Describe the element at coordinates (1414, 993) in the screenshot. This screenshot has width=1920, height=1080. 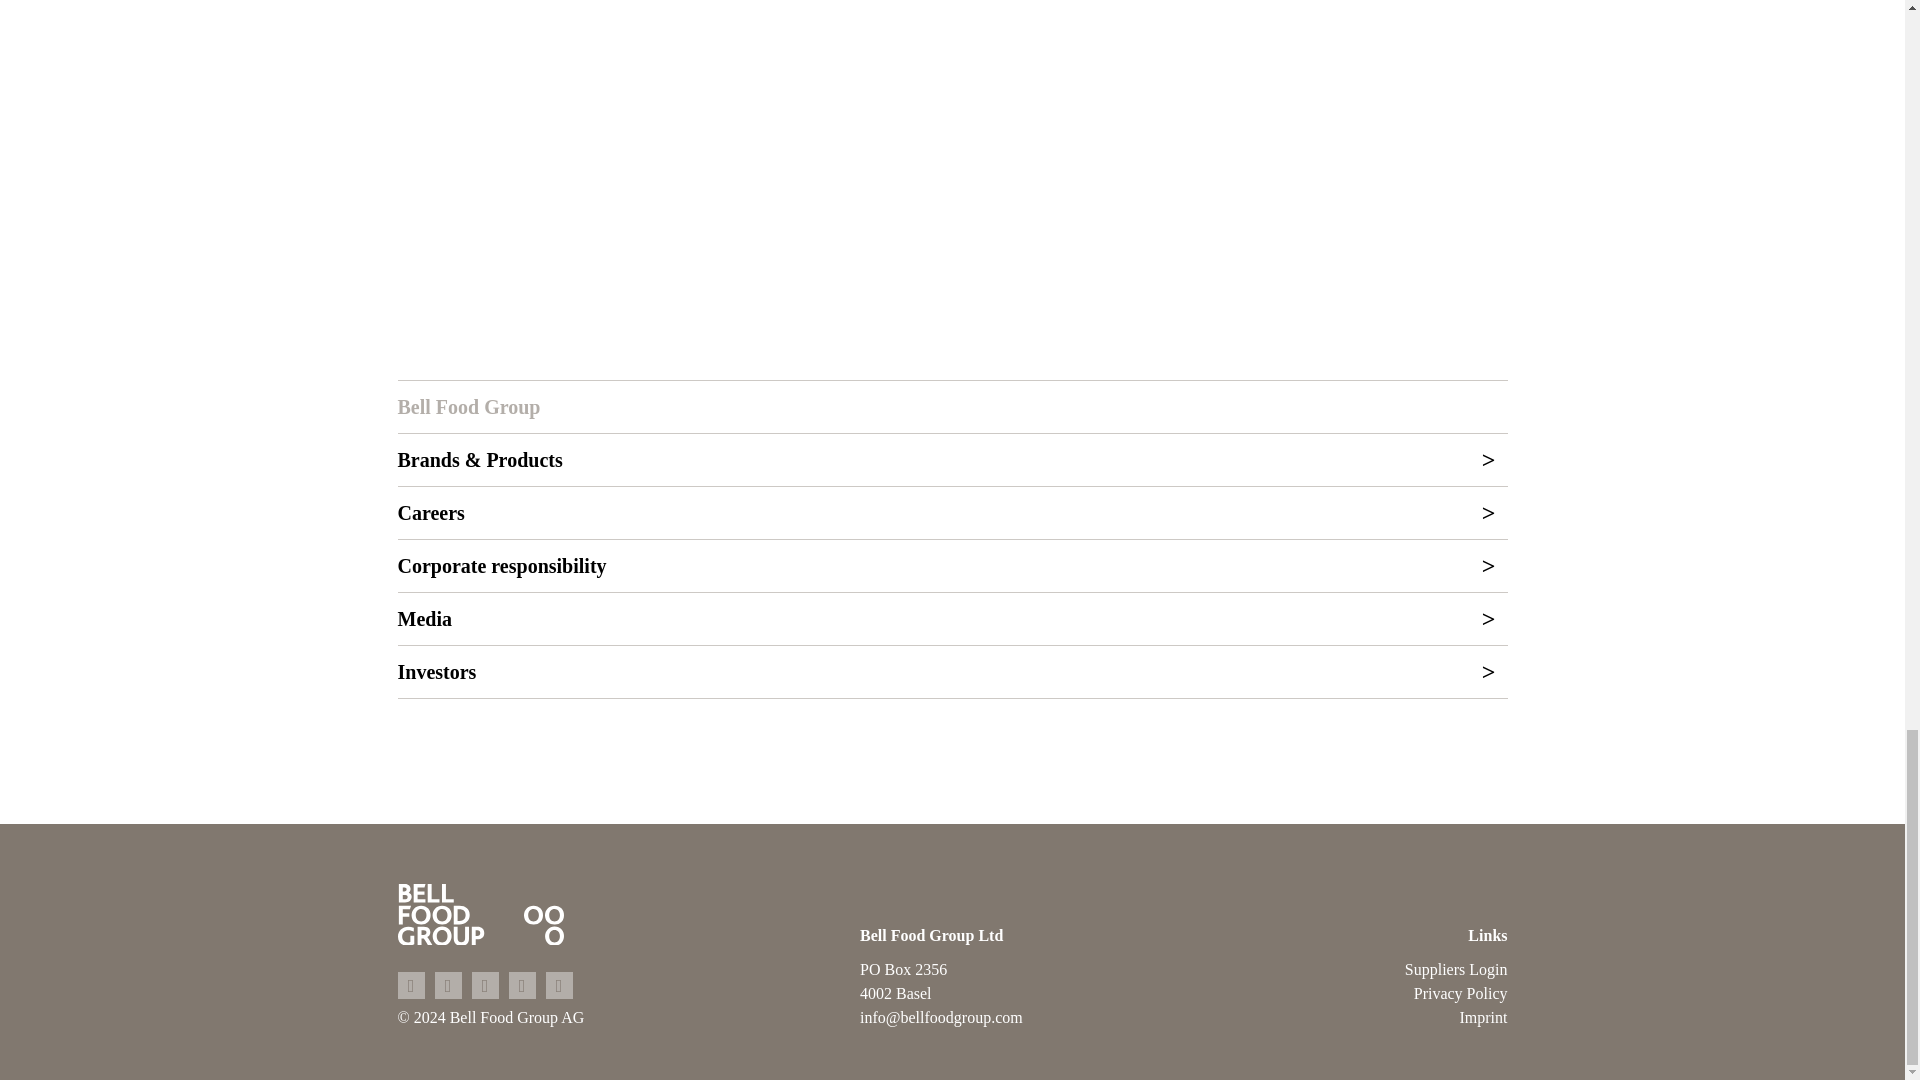
I see `Privacy Policy` at that location.